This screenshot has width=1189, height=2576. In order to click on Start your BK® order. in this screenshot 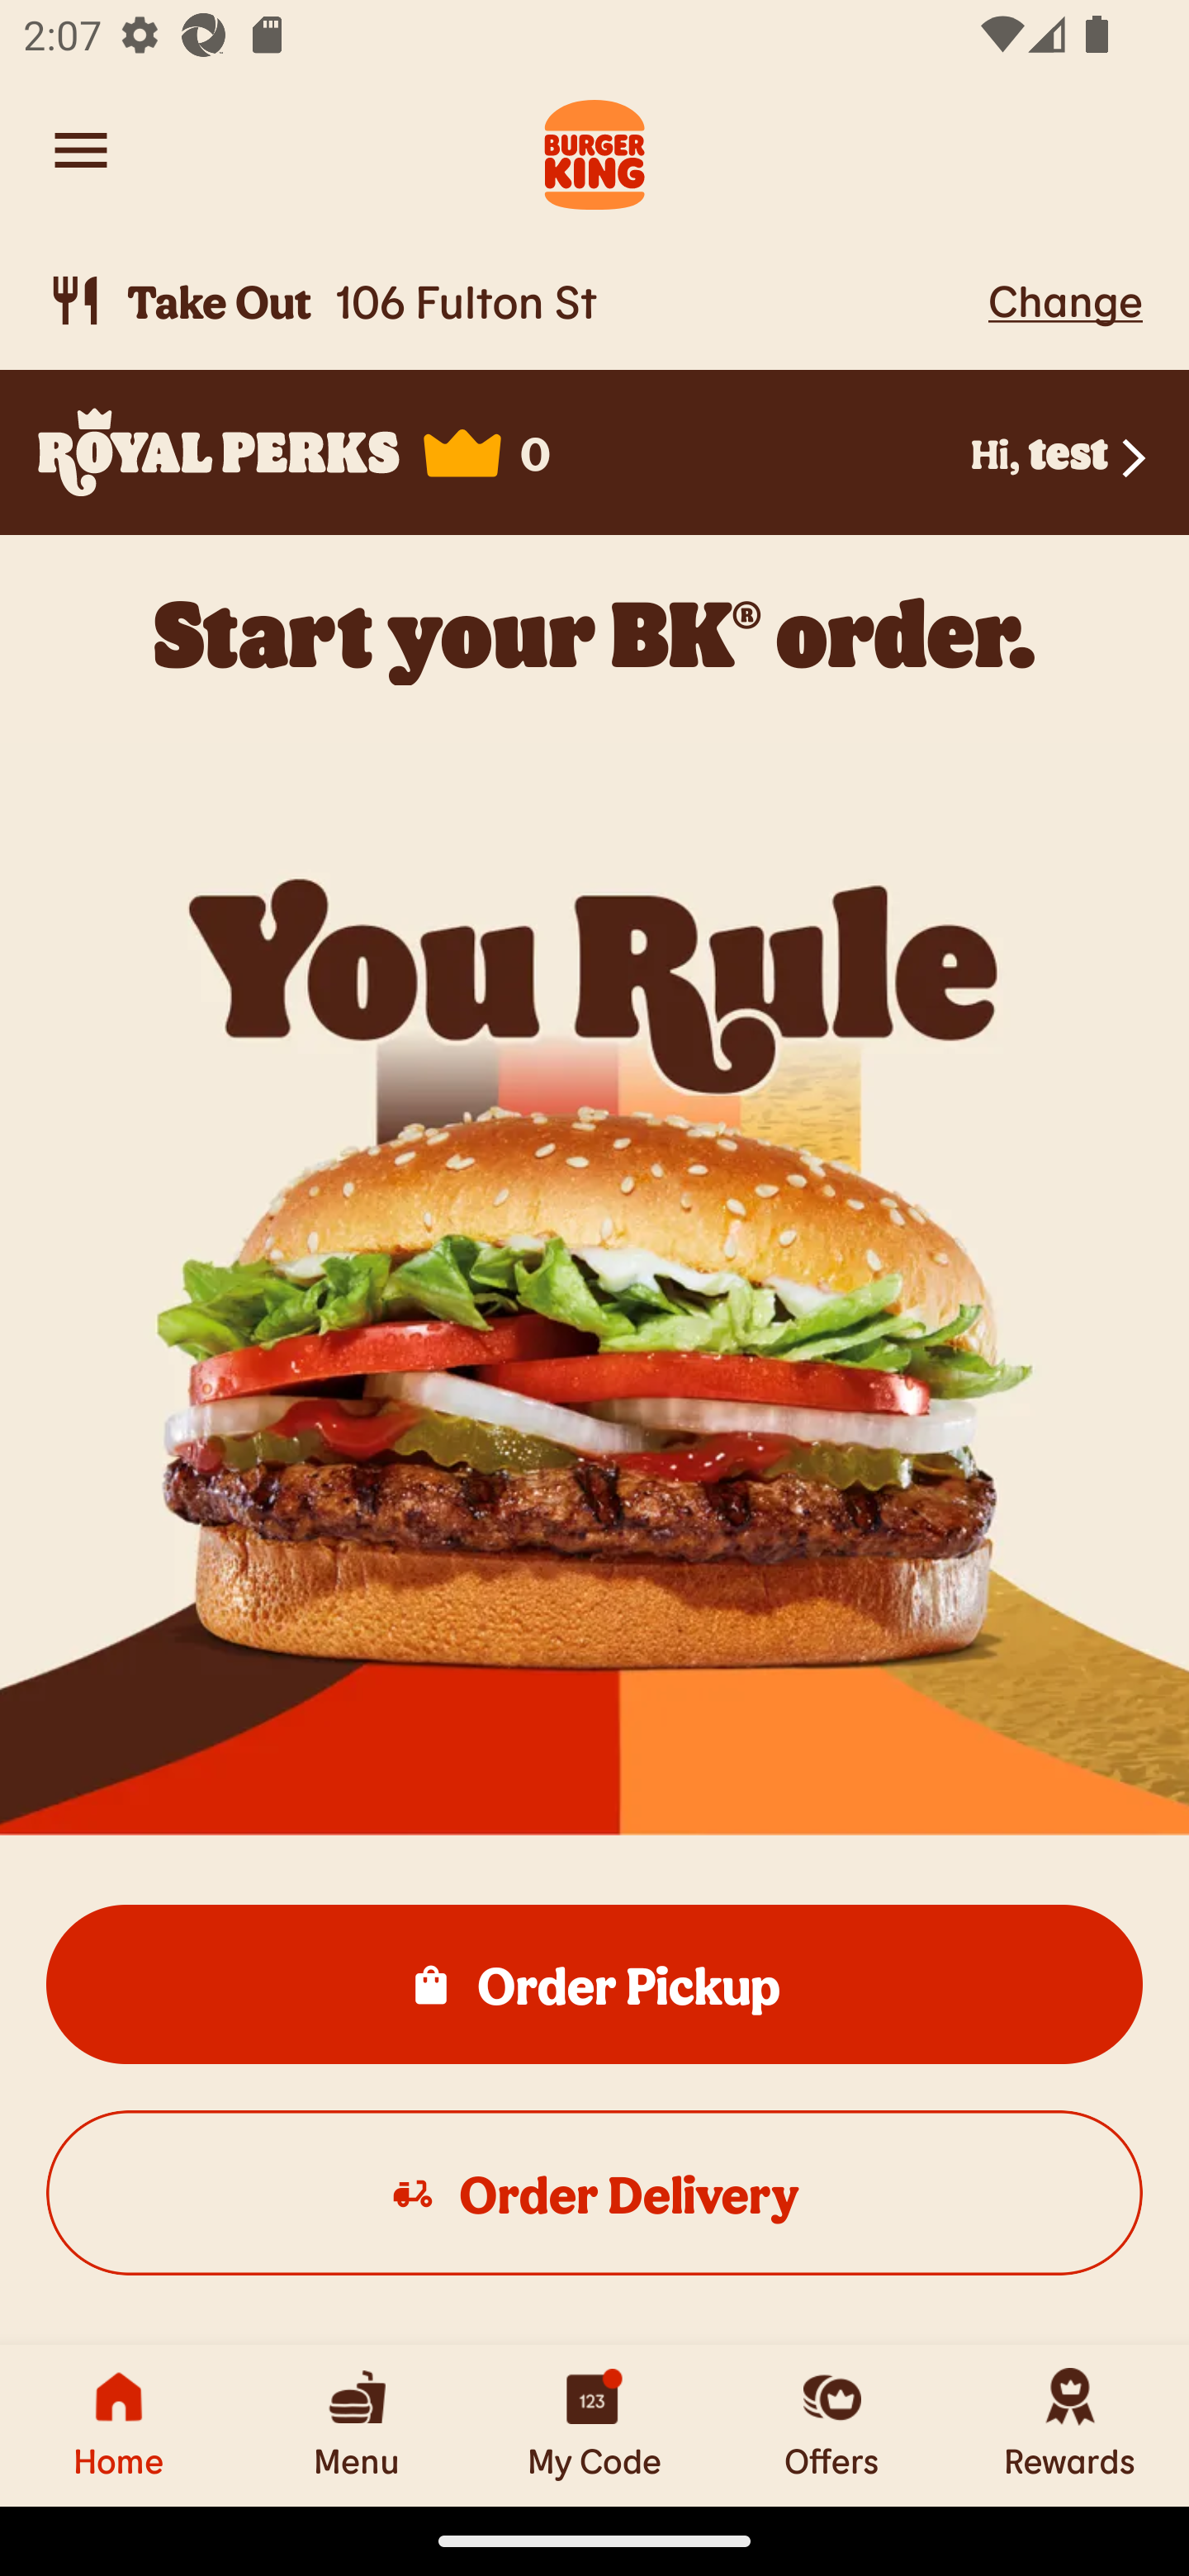, I will do `click(594, 633)`.